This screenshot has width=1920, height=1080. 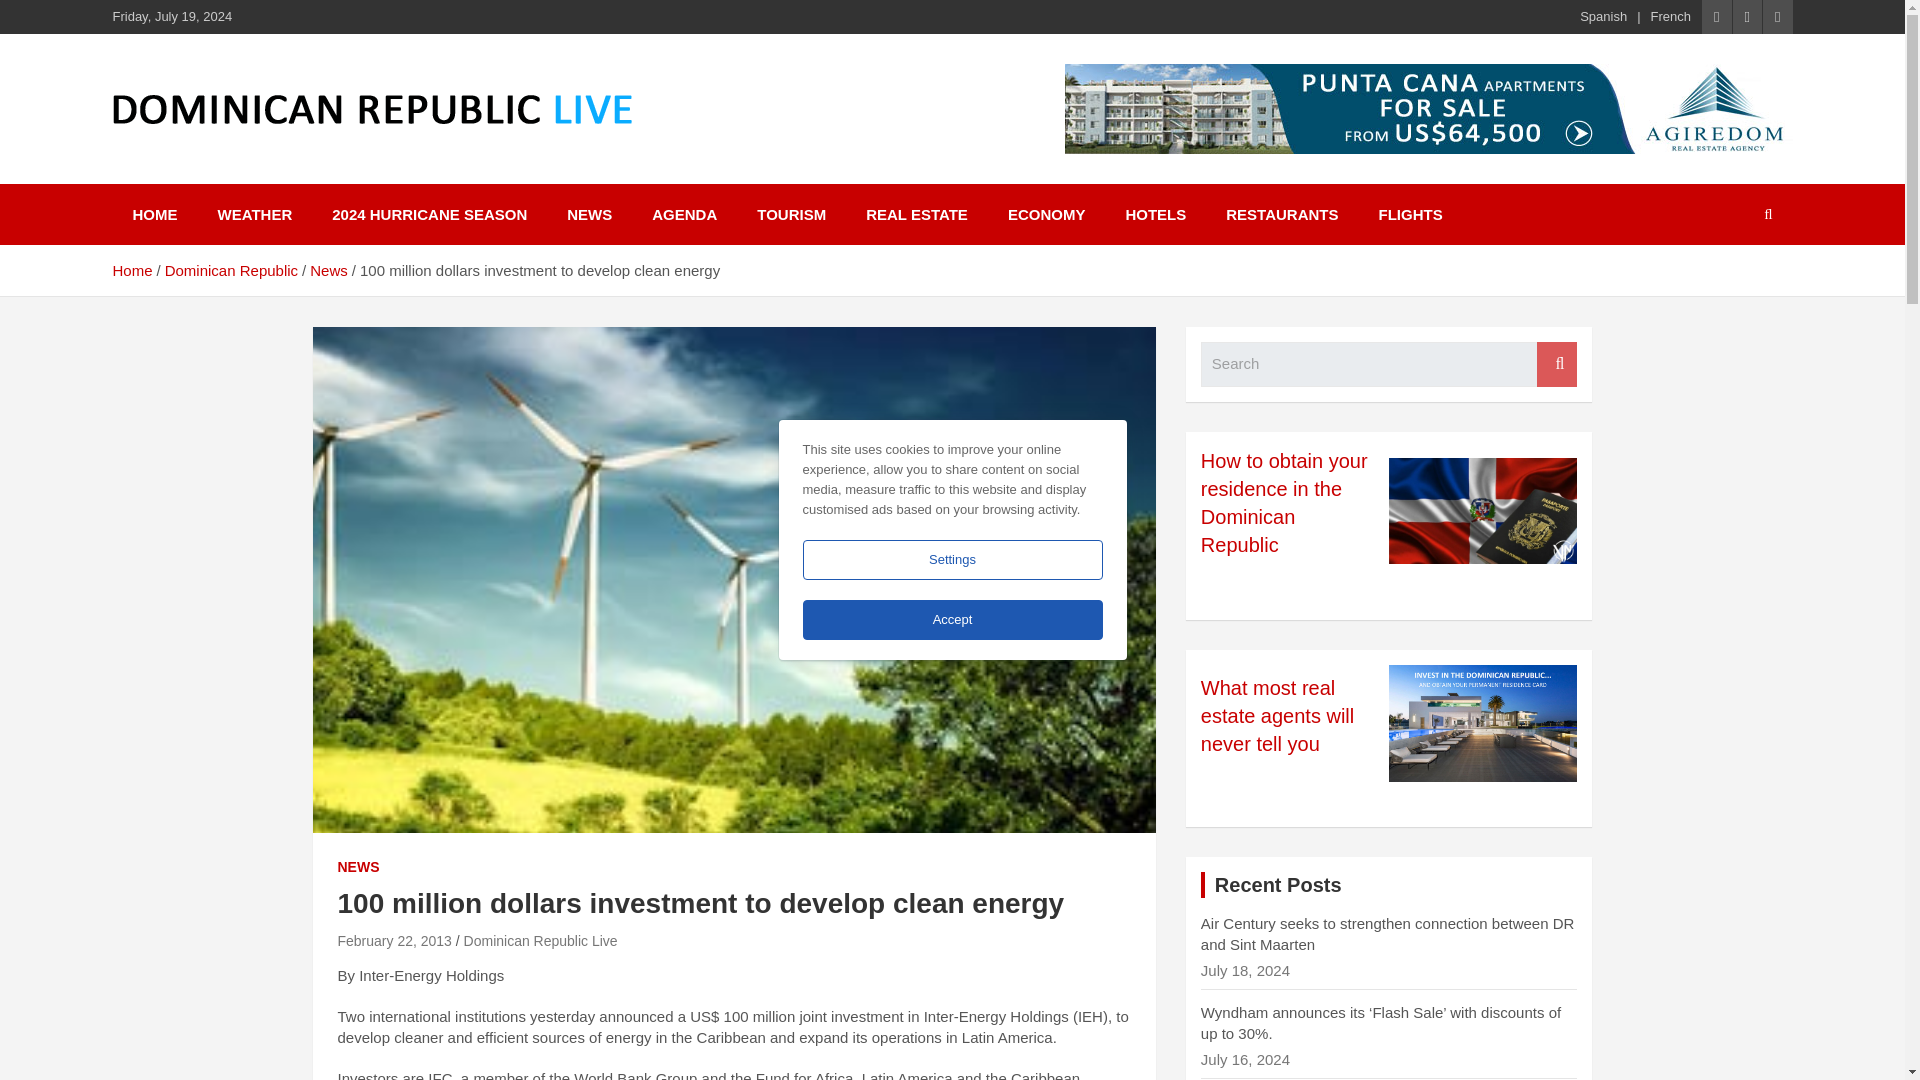 What do you see at coordinates (394, 941) in the screenshot?
I see `February 22, 2013` at bounding box center [394, 941].